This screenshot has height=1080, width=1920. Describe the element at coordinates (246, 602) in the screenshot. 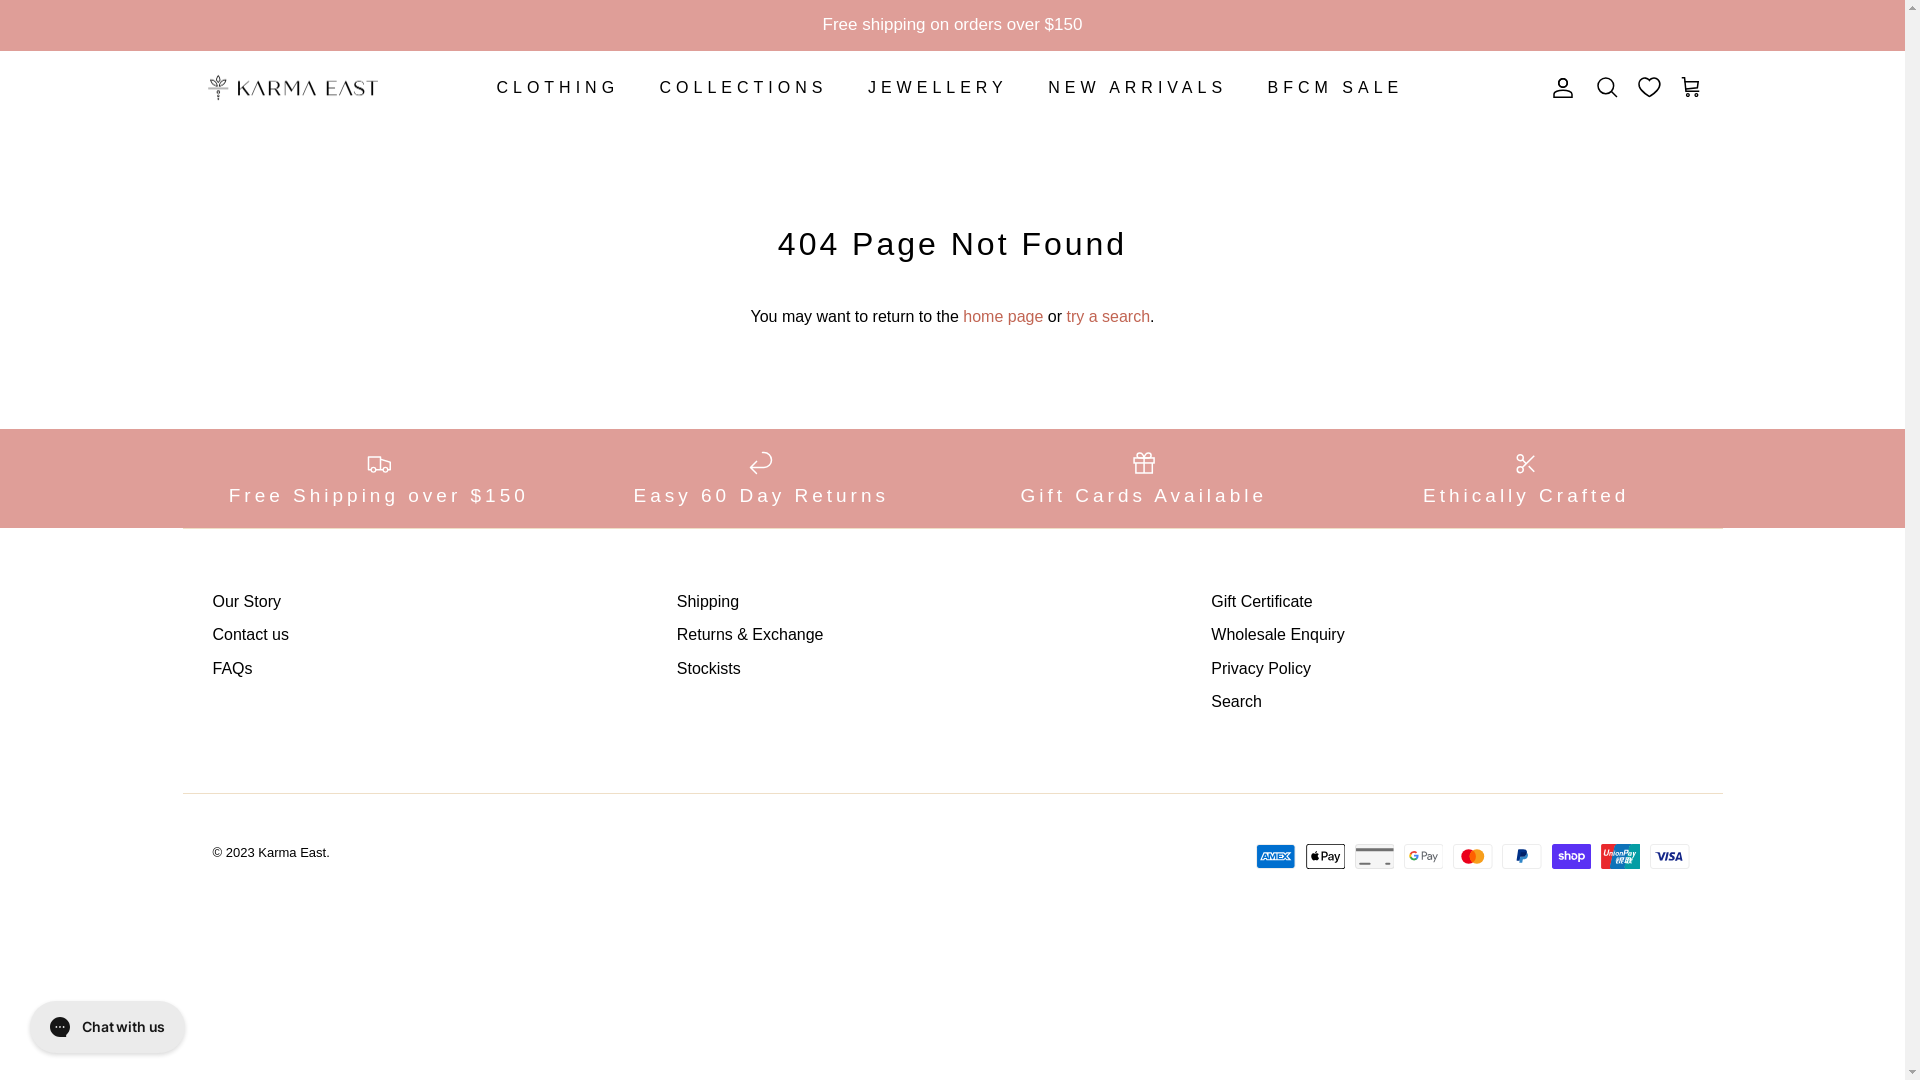

I see `Our Story` at that location.